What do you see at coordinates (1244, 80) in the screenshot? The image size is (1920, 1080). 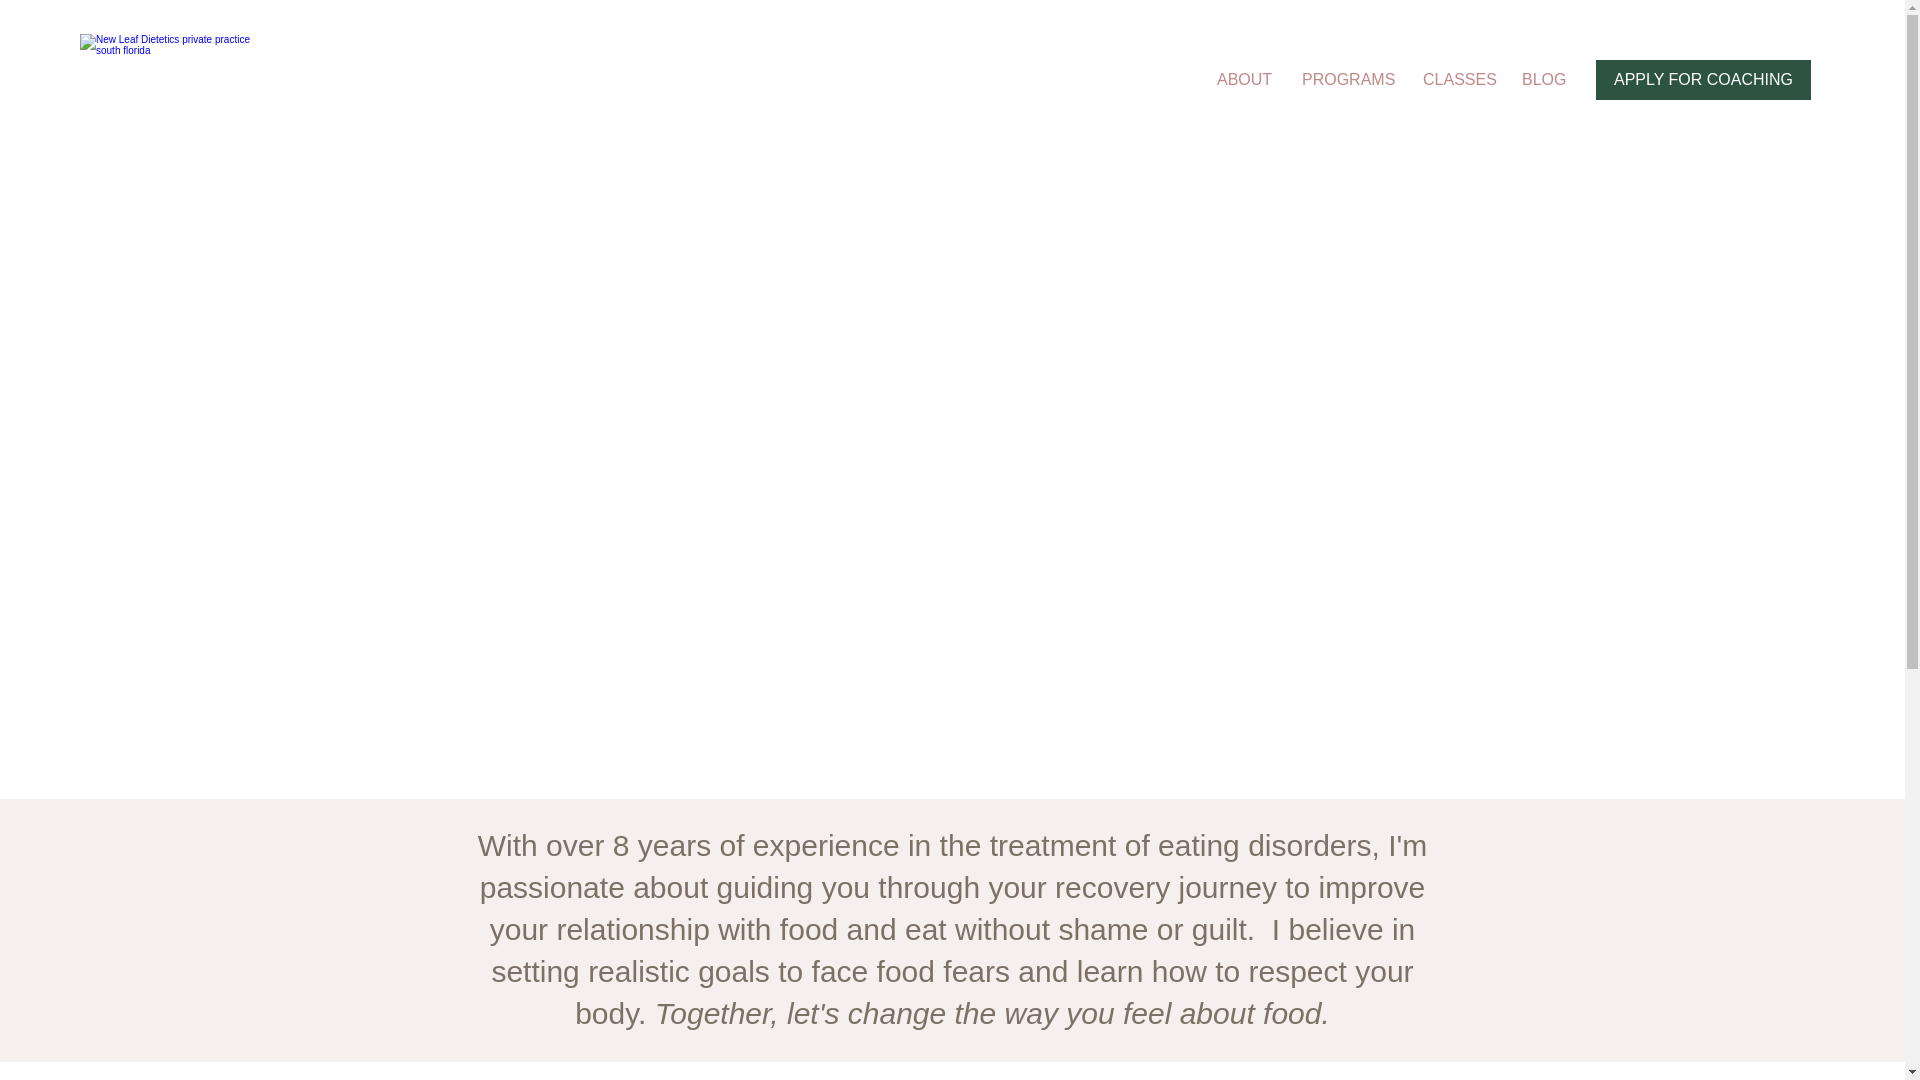 I see `ABOUT` at bounding box center [1244, 80].